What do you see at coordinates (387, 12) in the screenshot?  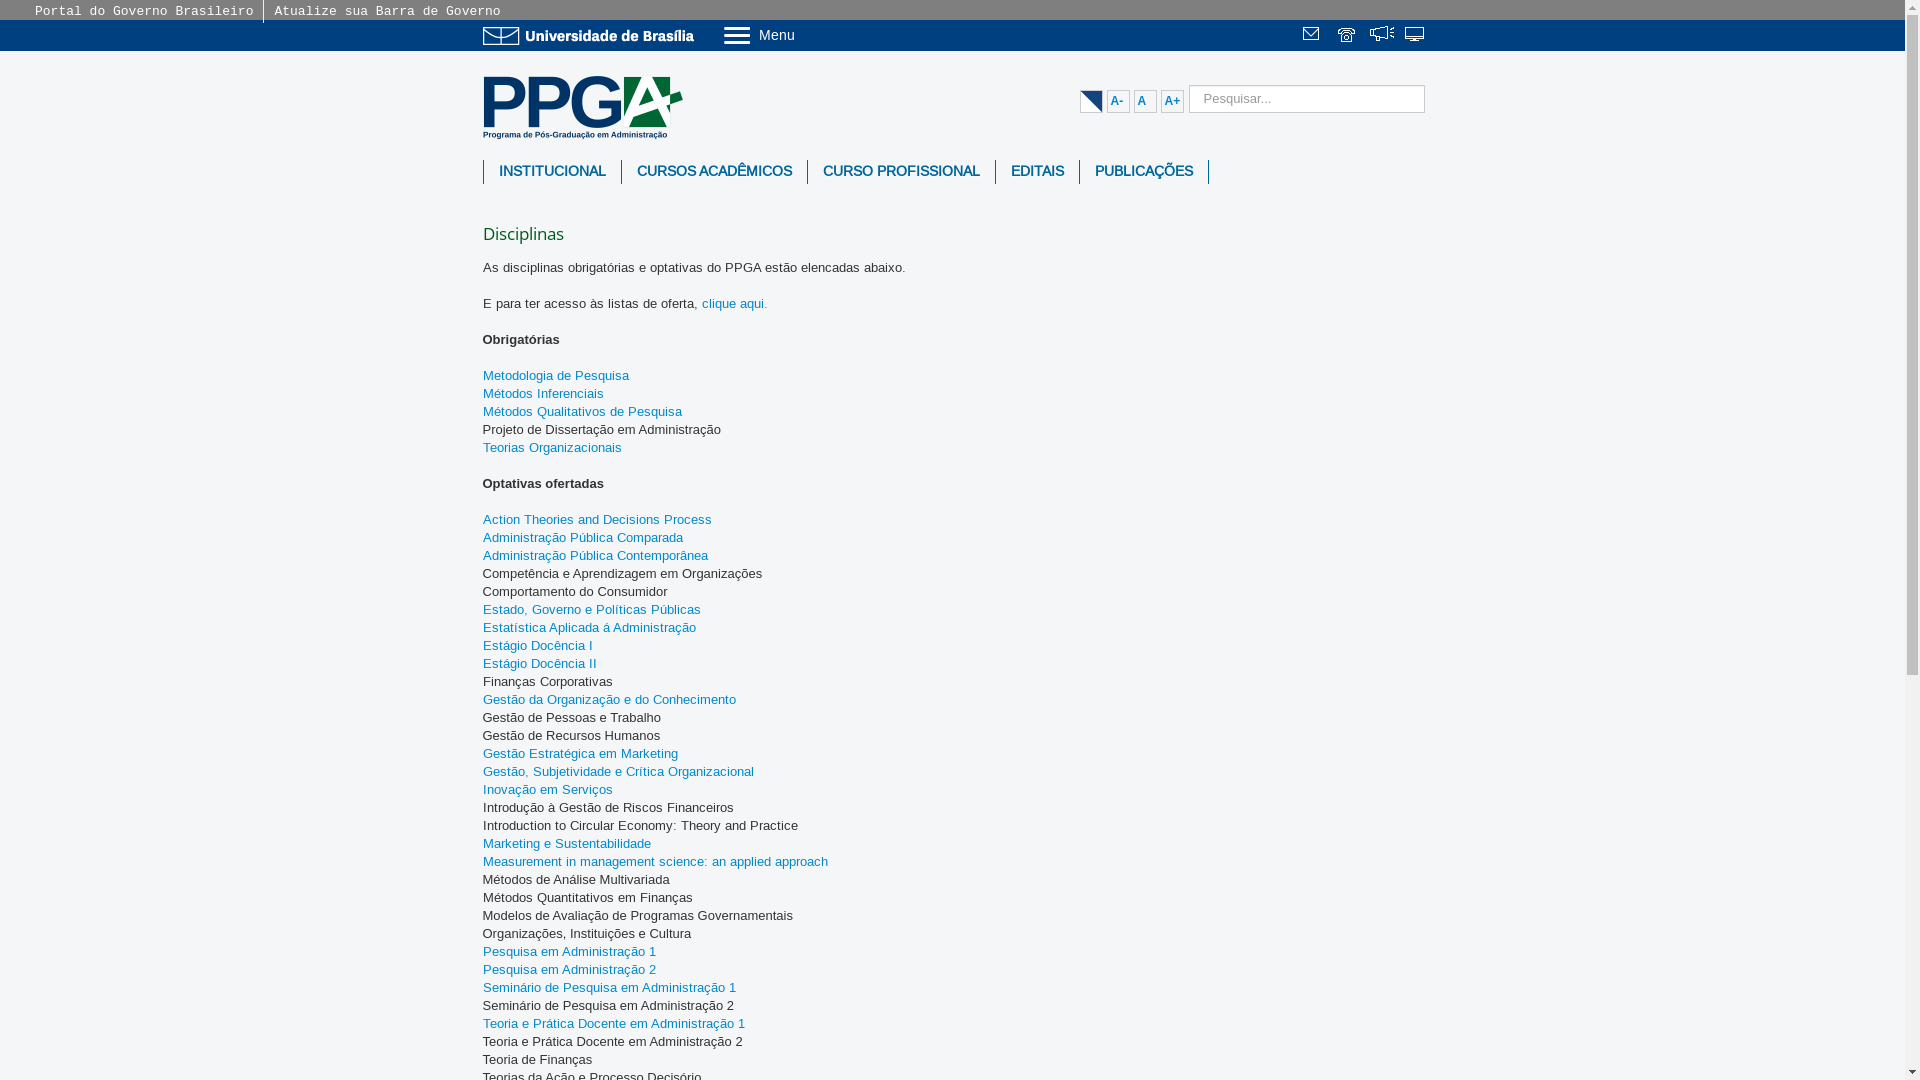 I see `Atualize sua Barra de Governo` at bounding box center [387, 12].